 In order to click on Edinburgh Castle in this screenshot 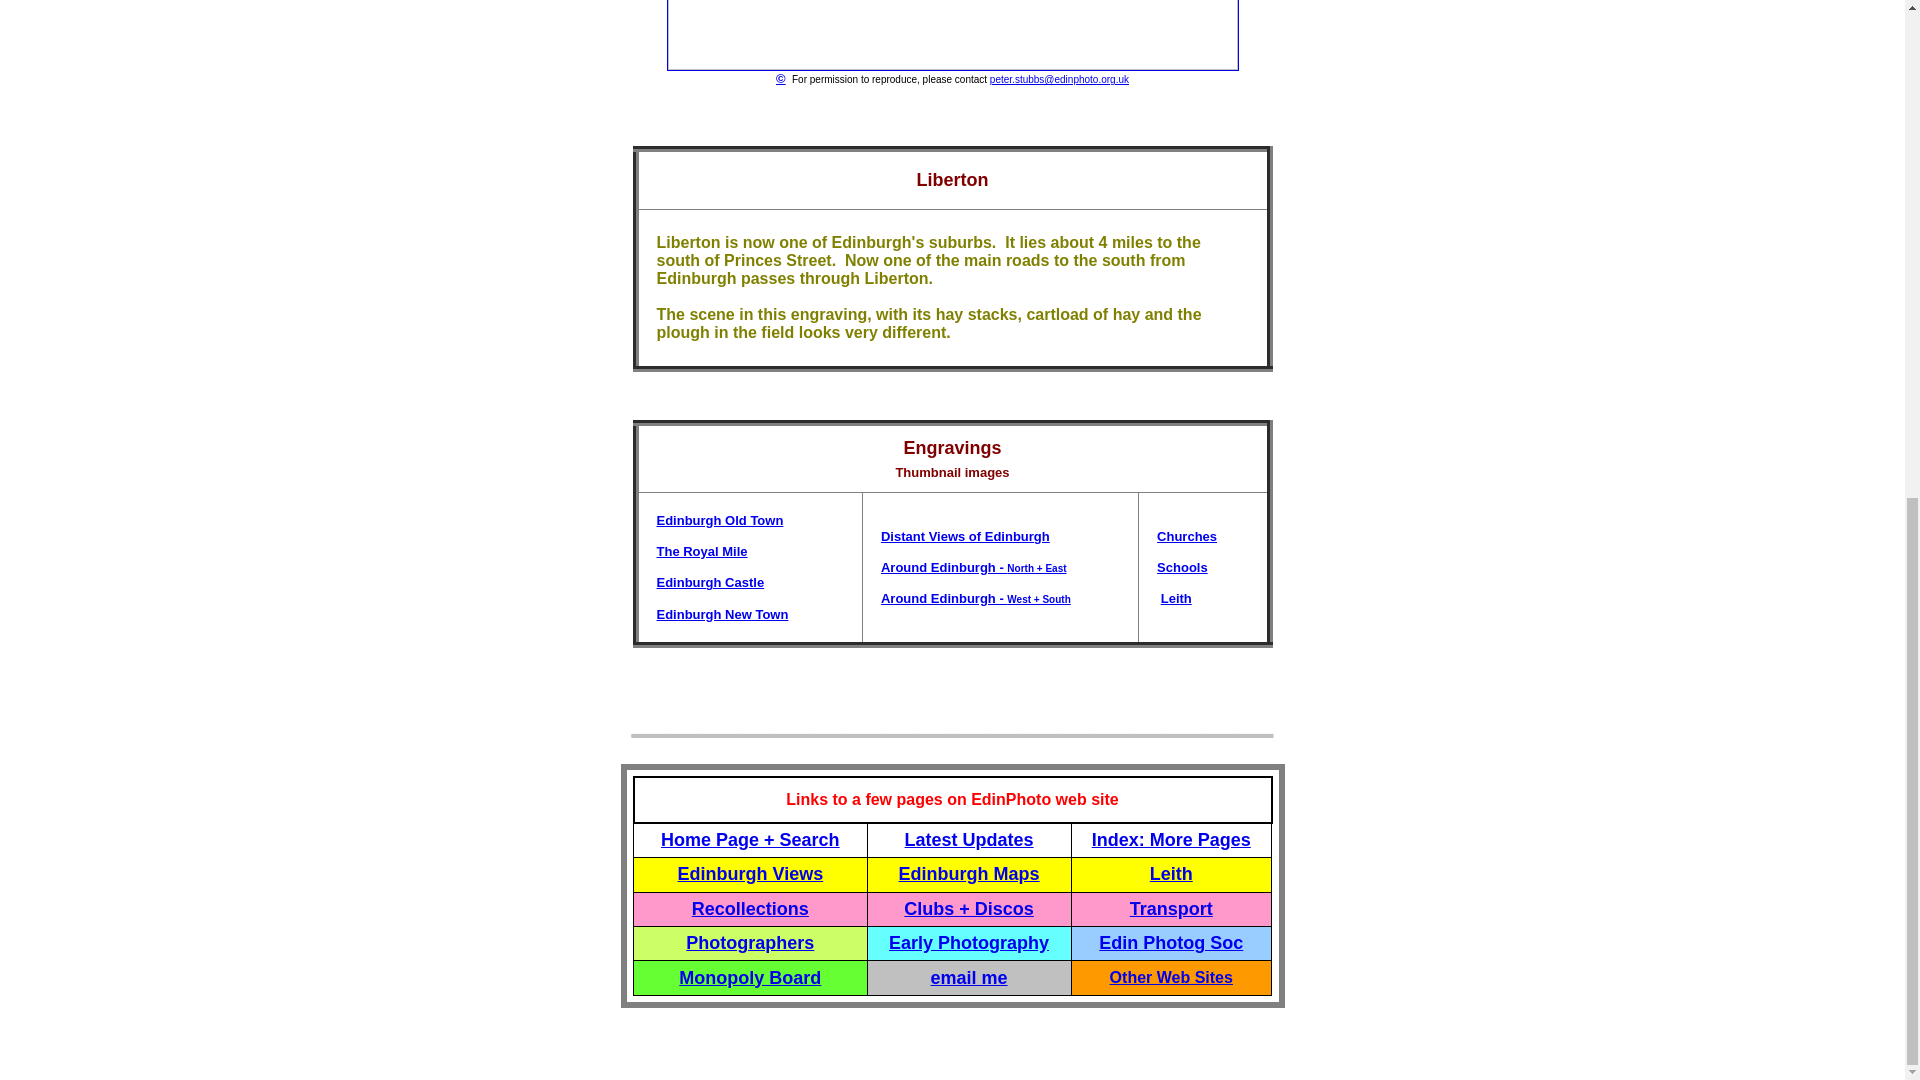, I will do `click(710, 582)`.